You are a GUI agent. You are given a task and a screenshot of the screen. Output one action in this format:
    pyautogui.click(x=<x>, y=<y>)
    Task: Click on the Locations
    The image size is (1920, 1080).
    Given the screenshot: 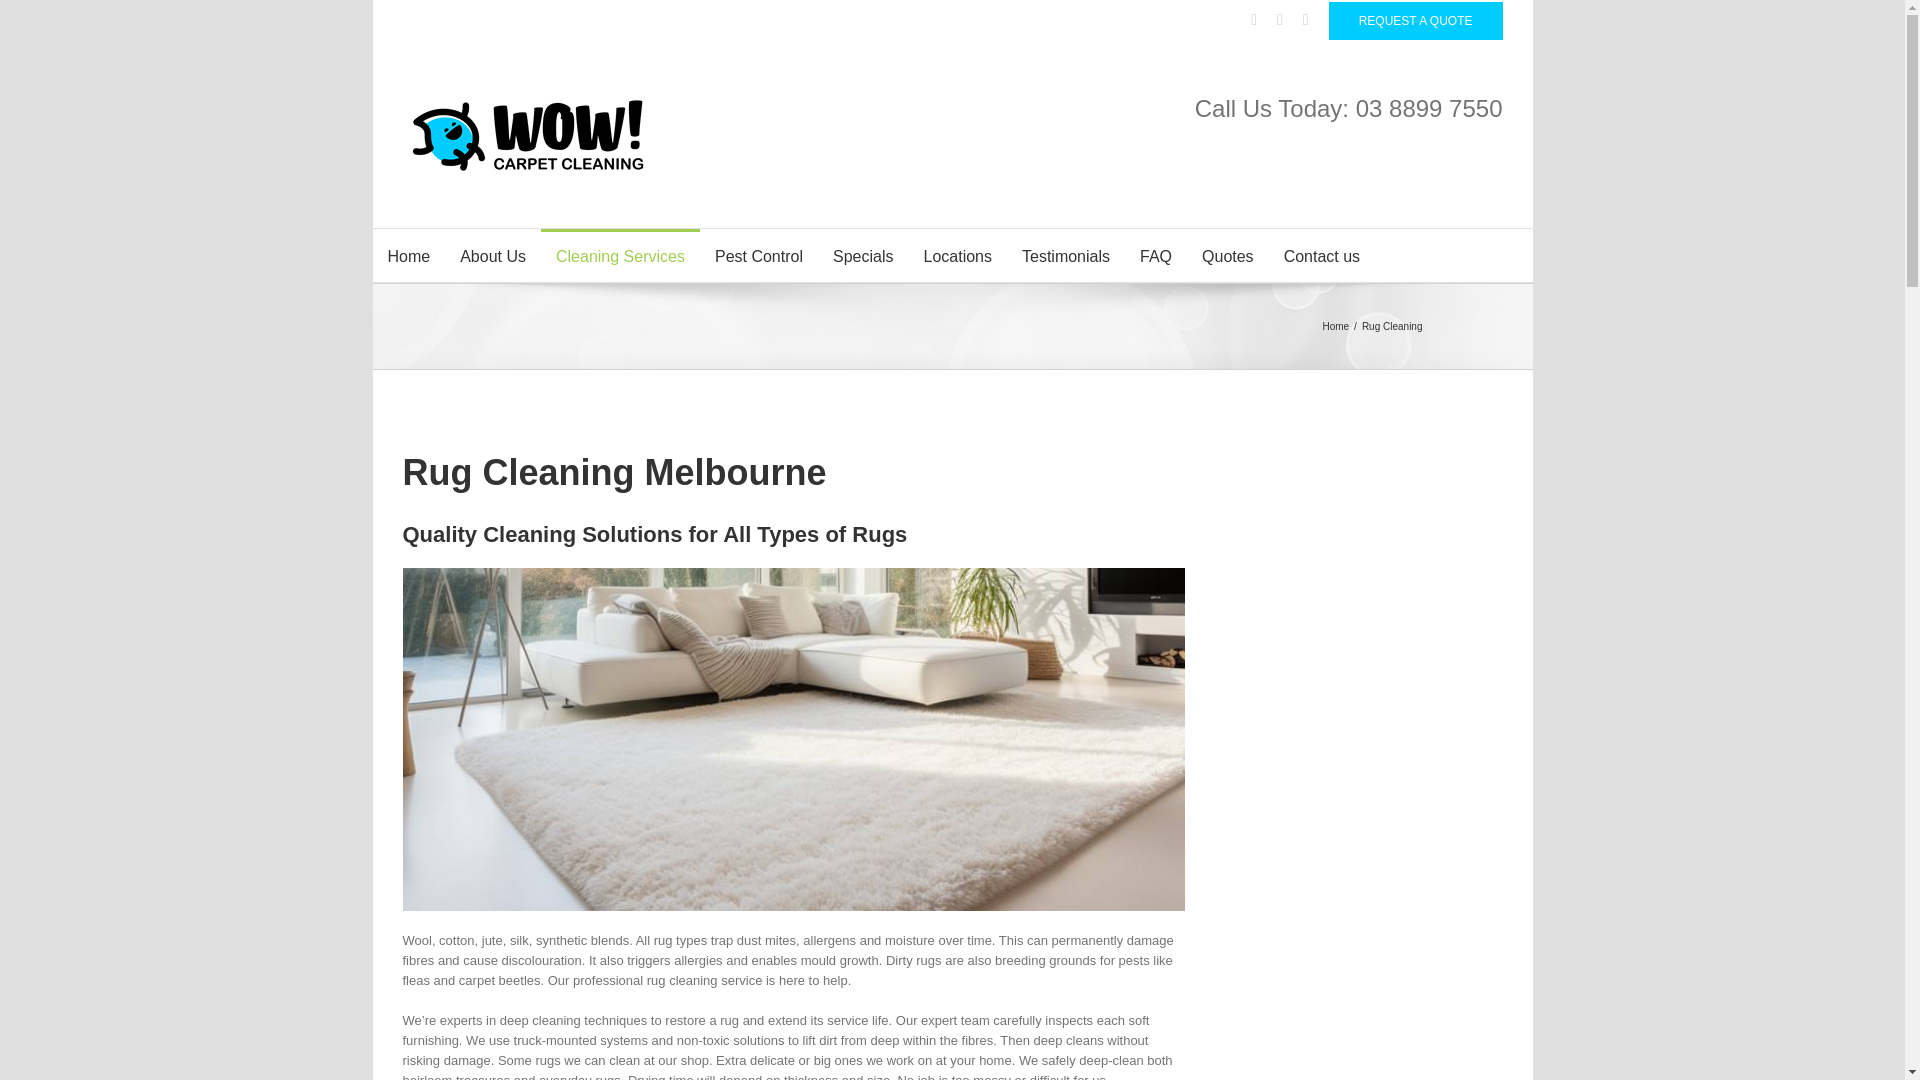 What is the action you would take?
    pyautogui.click(x=957, y=254)
    